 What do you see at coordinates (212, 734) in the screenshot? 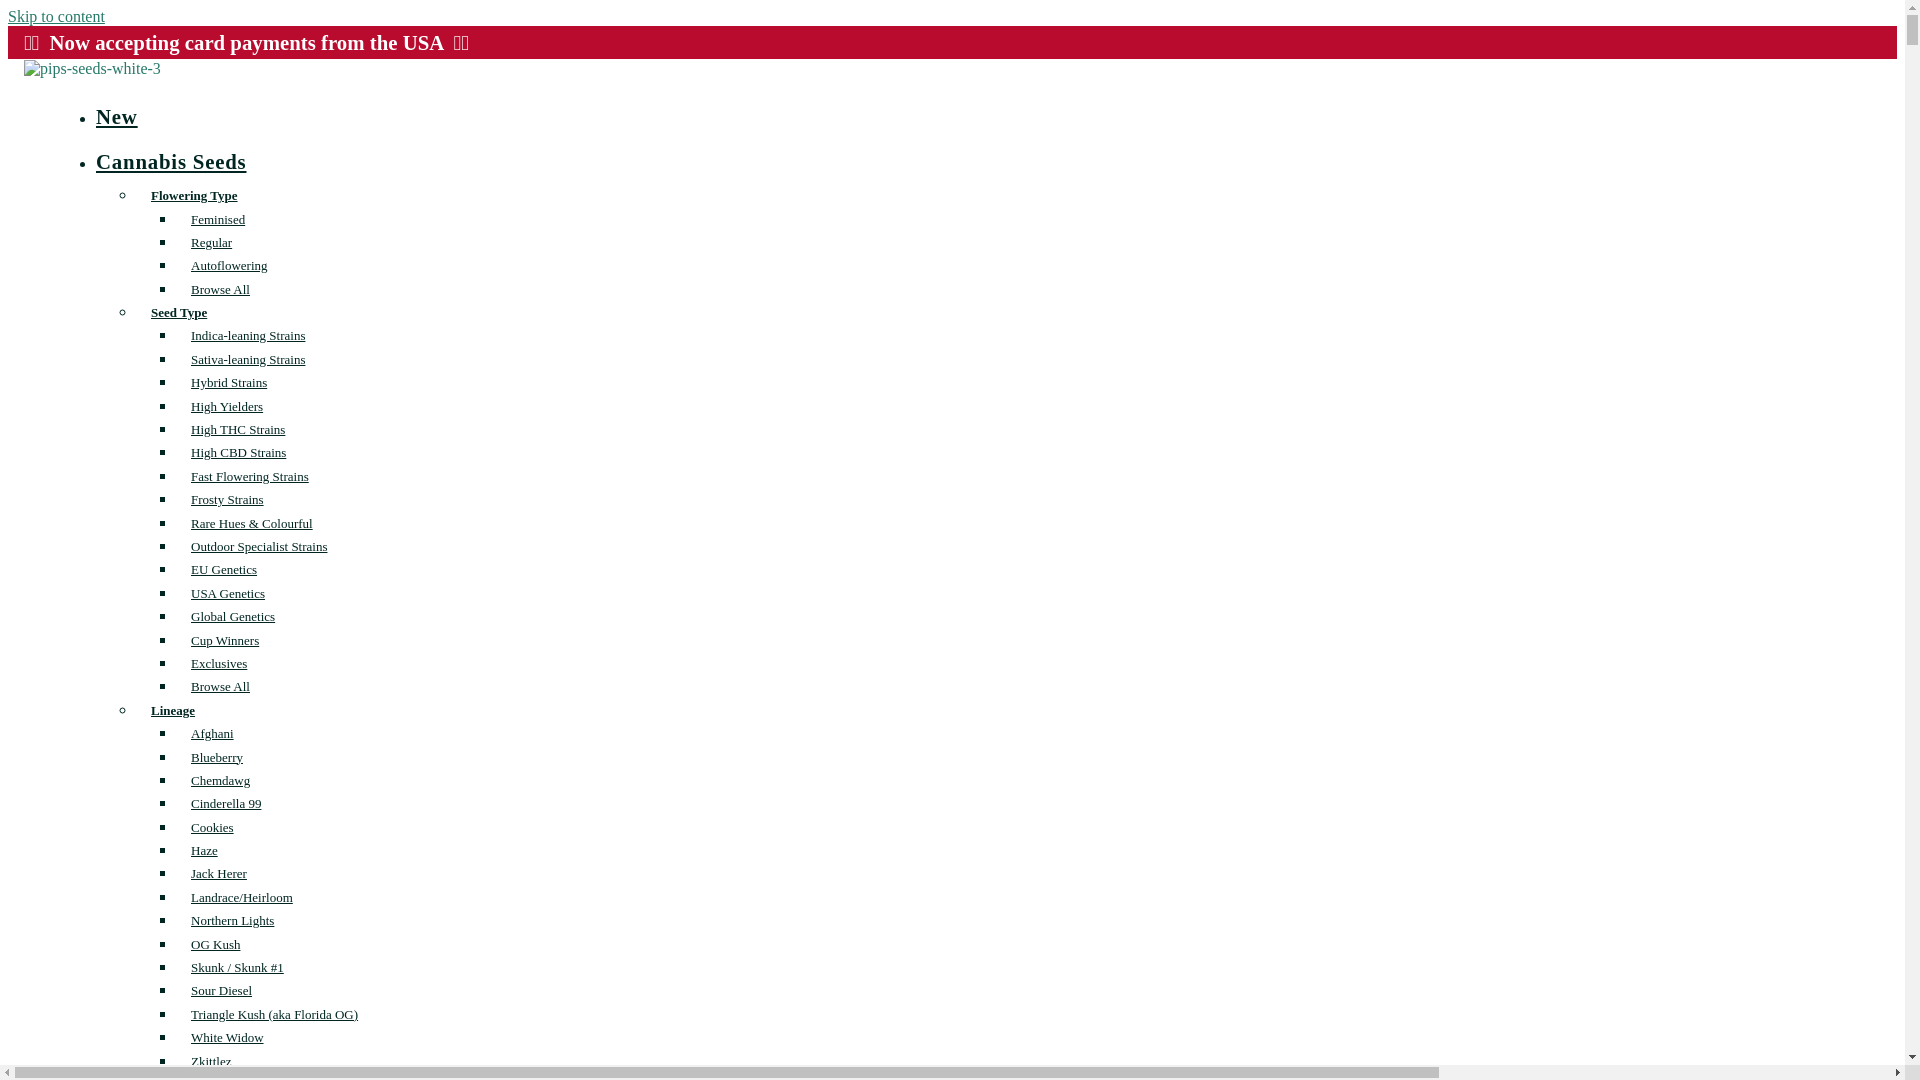
I see `Afghani` at bounding box center [212, 734].